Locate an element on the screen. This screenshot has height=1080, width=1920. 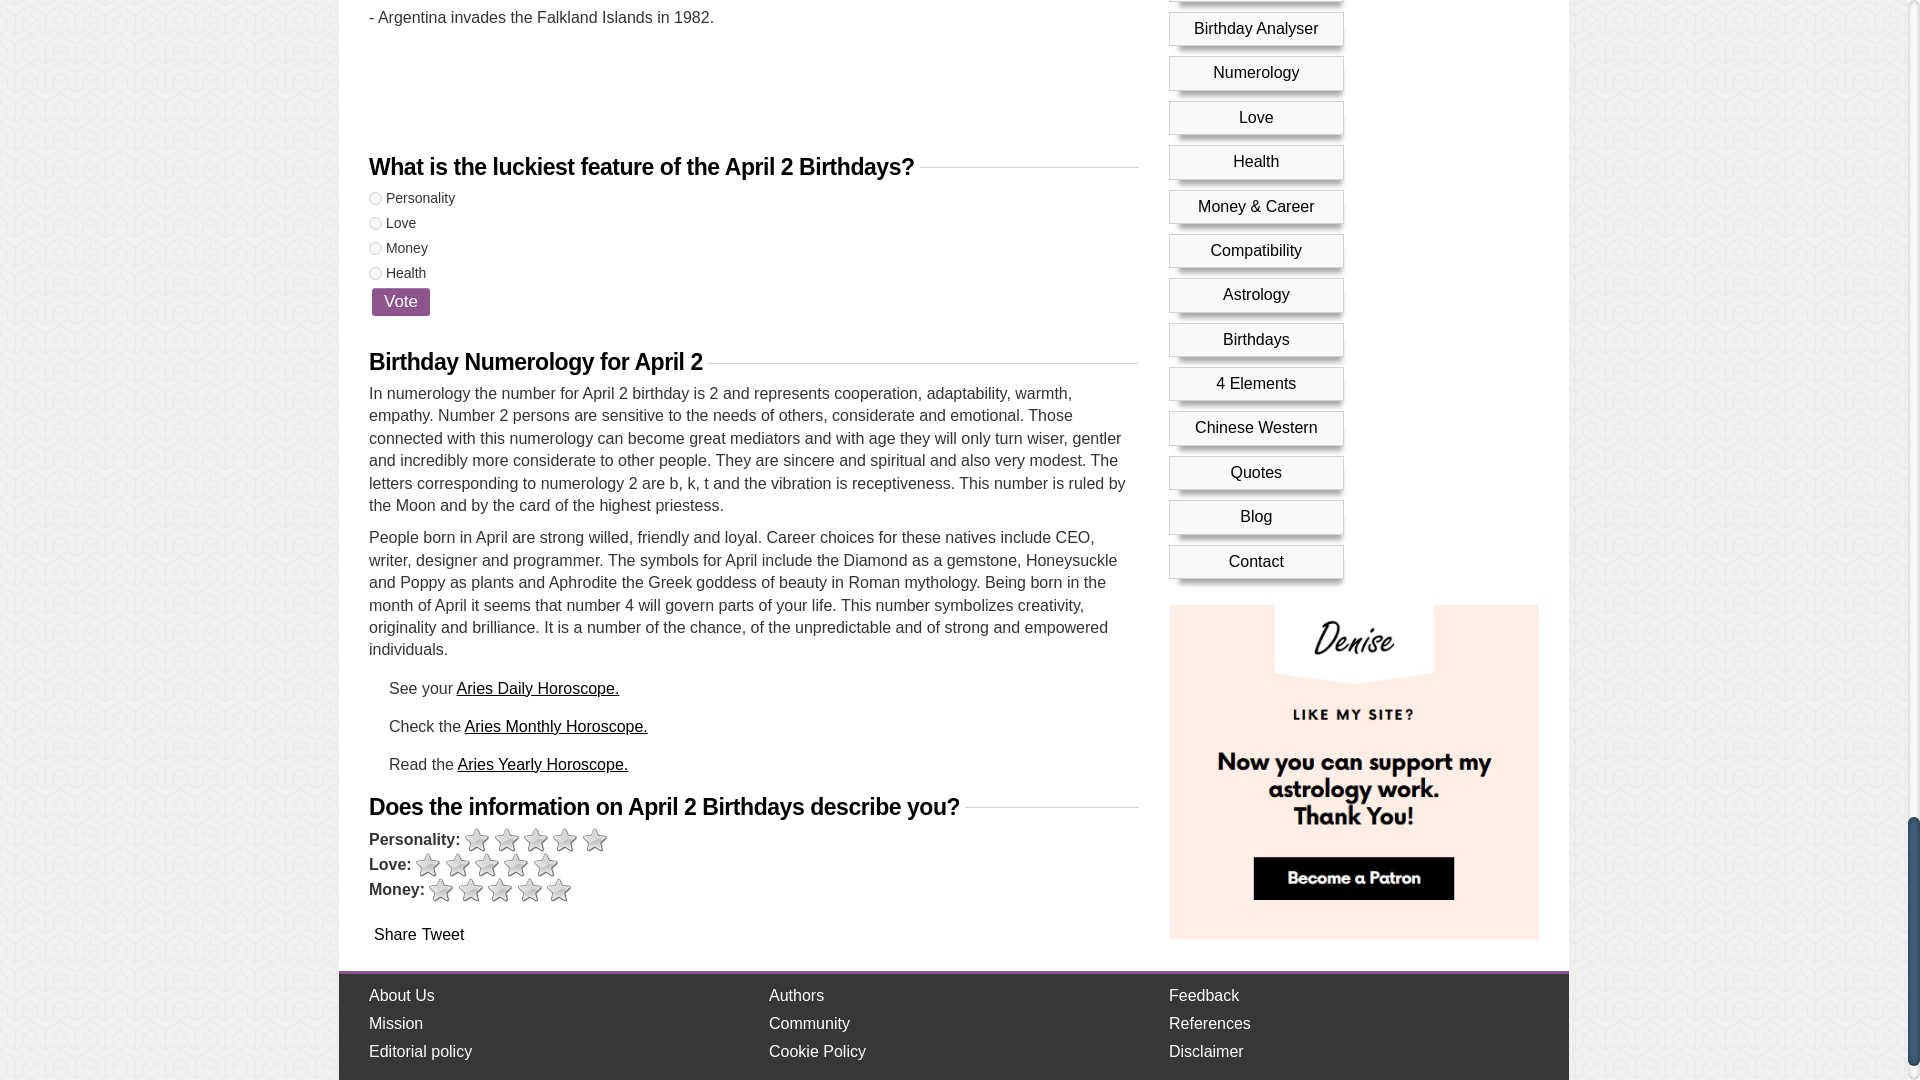
q4 is located at coordinates (375, 272).